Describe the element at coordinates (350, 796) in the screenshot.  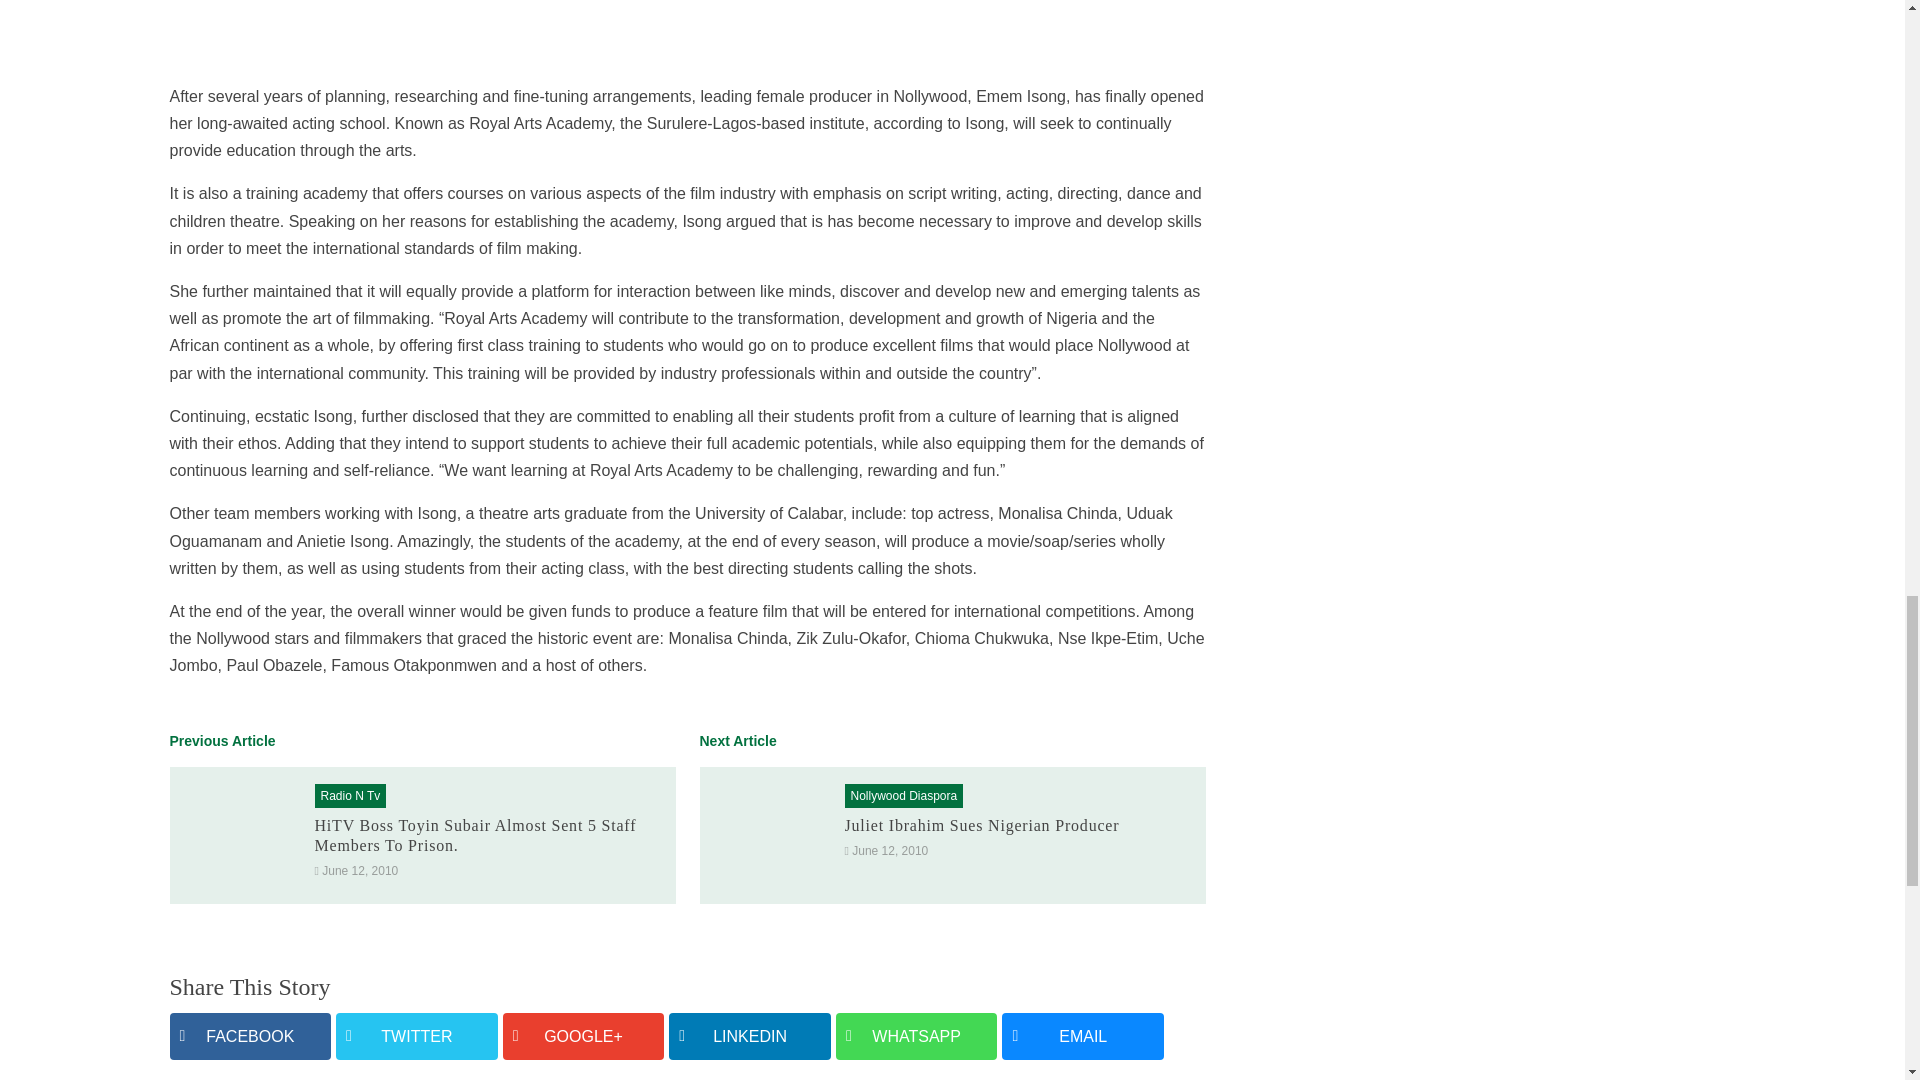
I see `Radio N Tv` at that location.